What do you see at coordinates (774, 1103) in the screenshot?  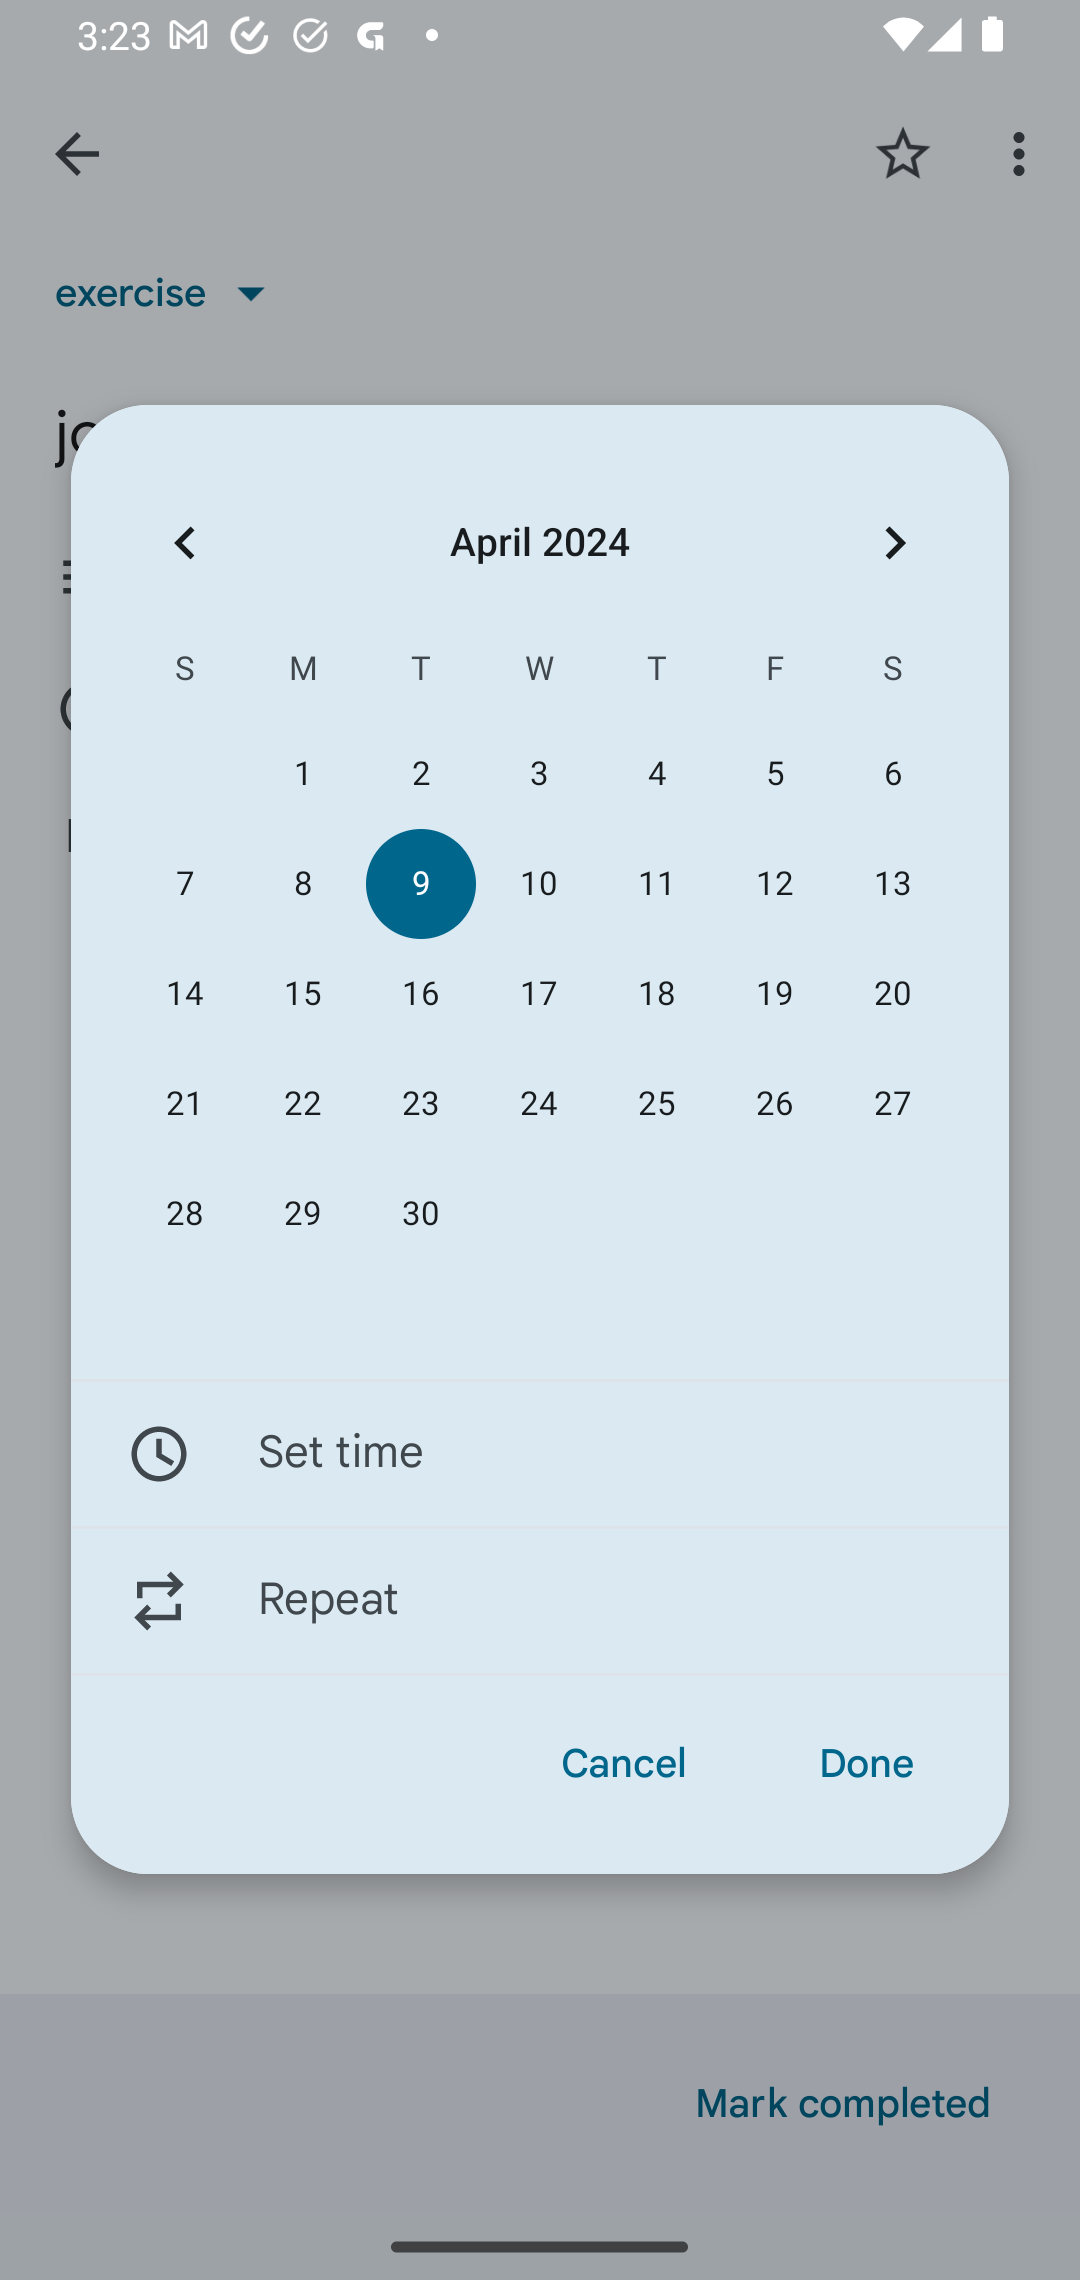 I see `26 26 April 2024` at bounding box center [774, 1103].